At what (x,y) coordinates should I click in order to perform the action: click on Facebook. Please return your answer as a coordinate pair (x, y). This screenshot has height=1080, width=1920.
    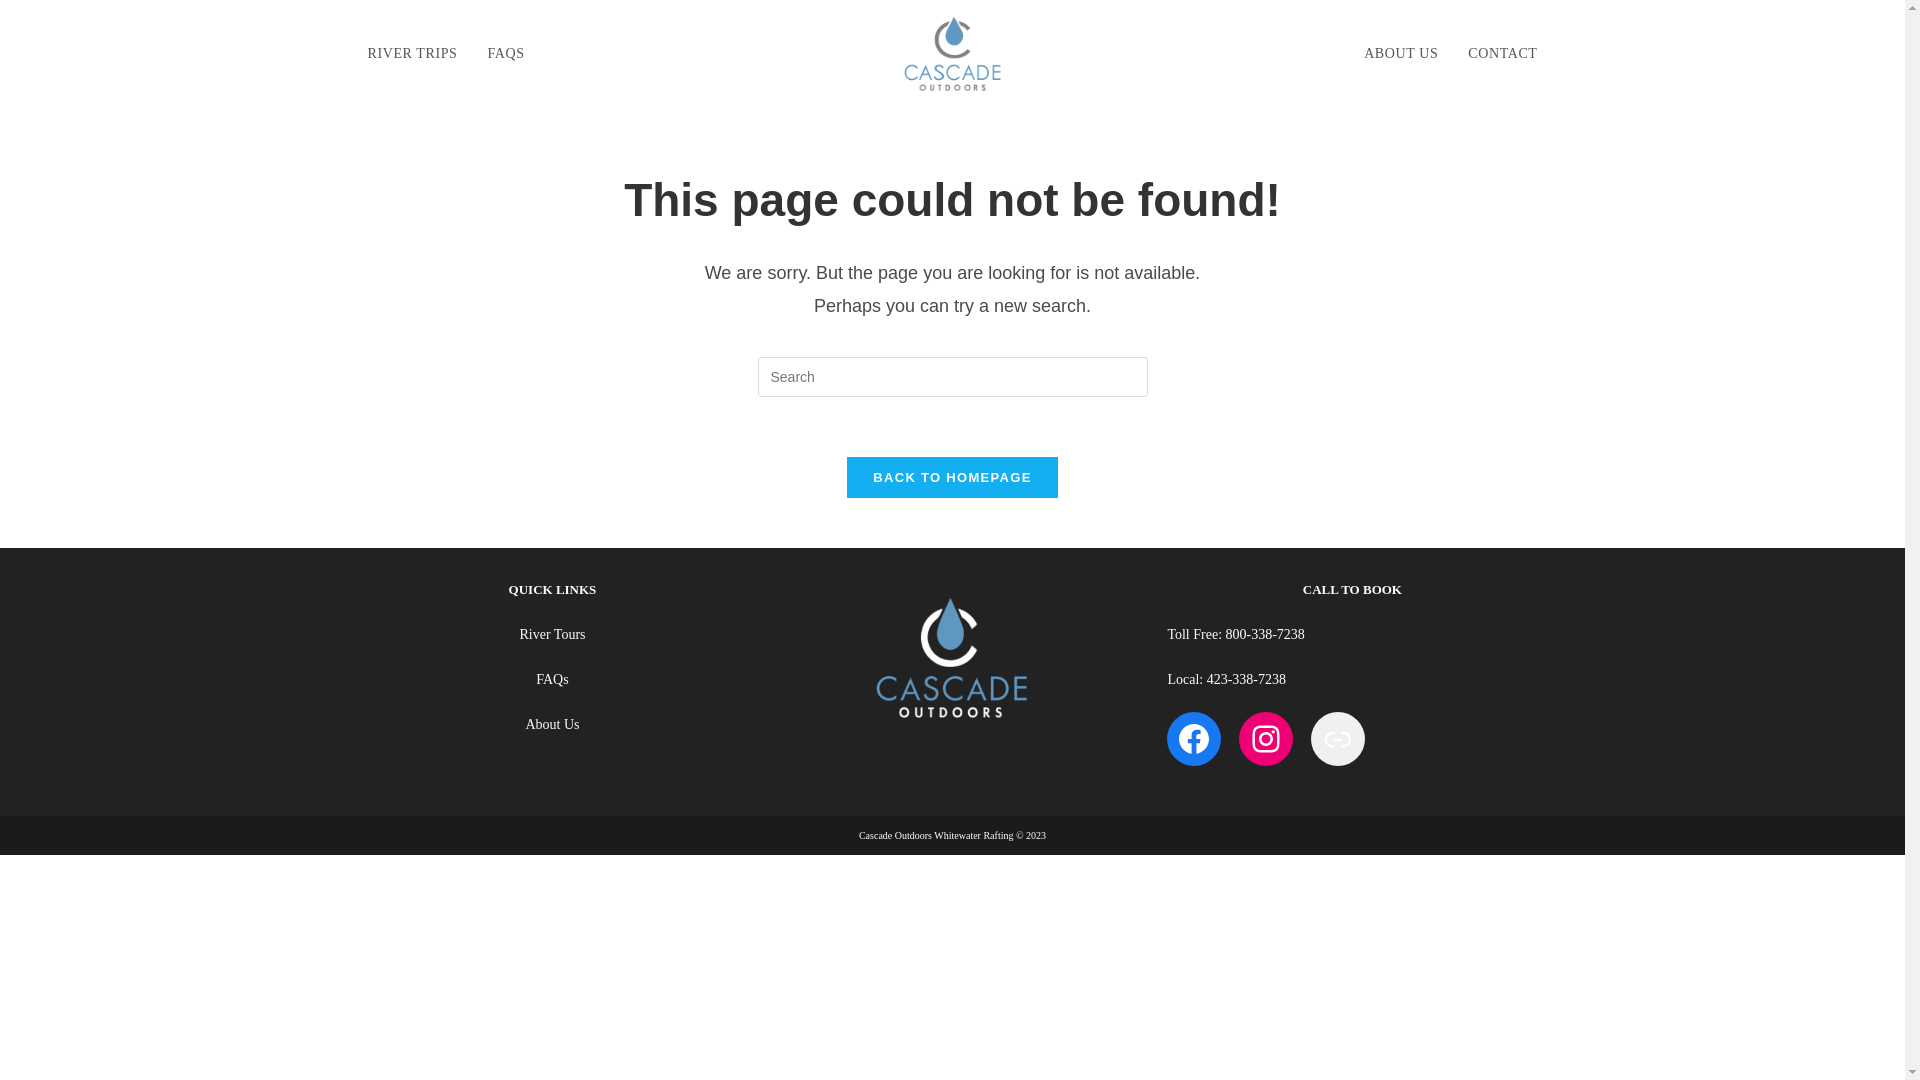
    Looking at the image, I should click on (1194, 738).